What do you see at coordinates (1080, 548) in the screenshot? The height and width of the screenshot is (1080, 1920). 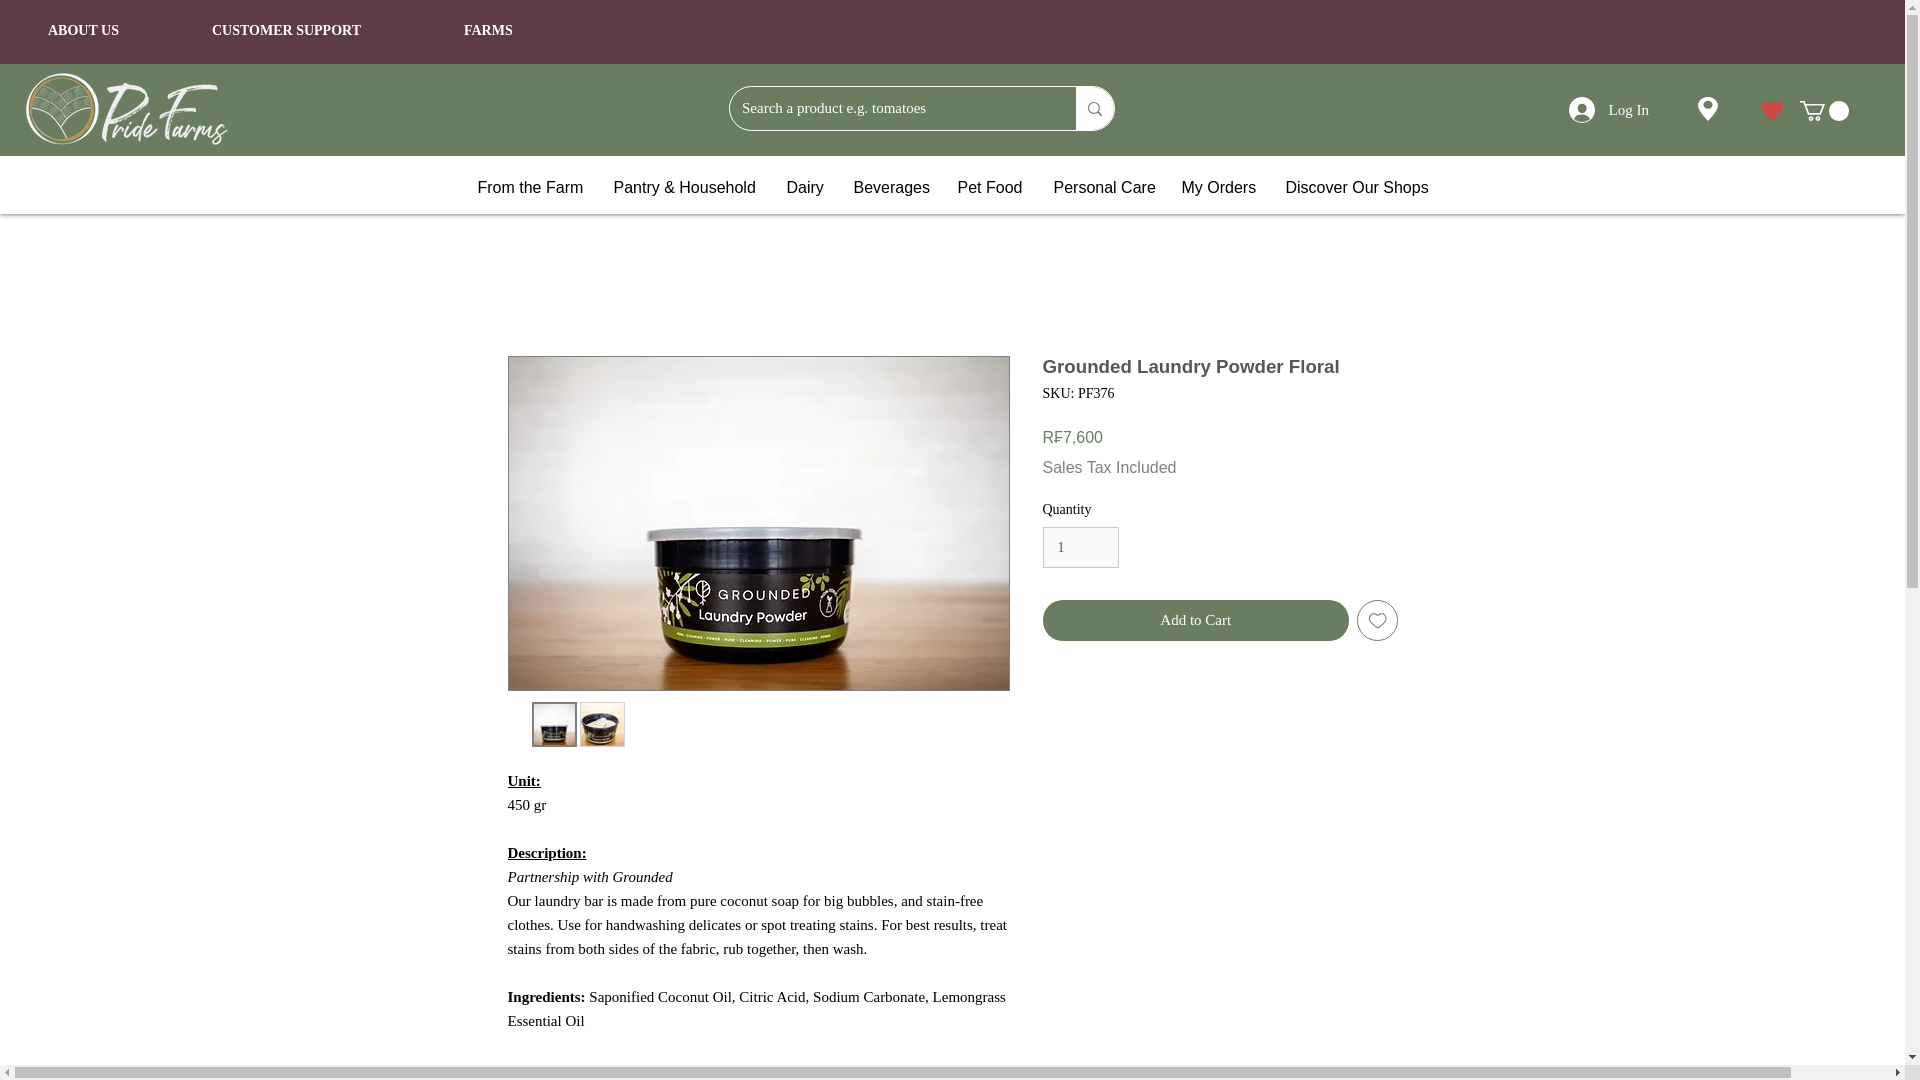 I see `1` at bounding box center [1080, 548].